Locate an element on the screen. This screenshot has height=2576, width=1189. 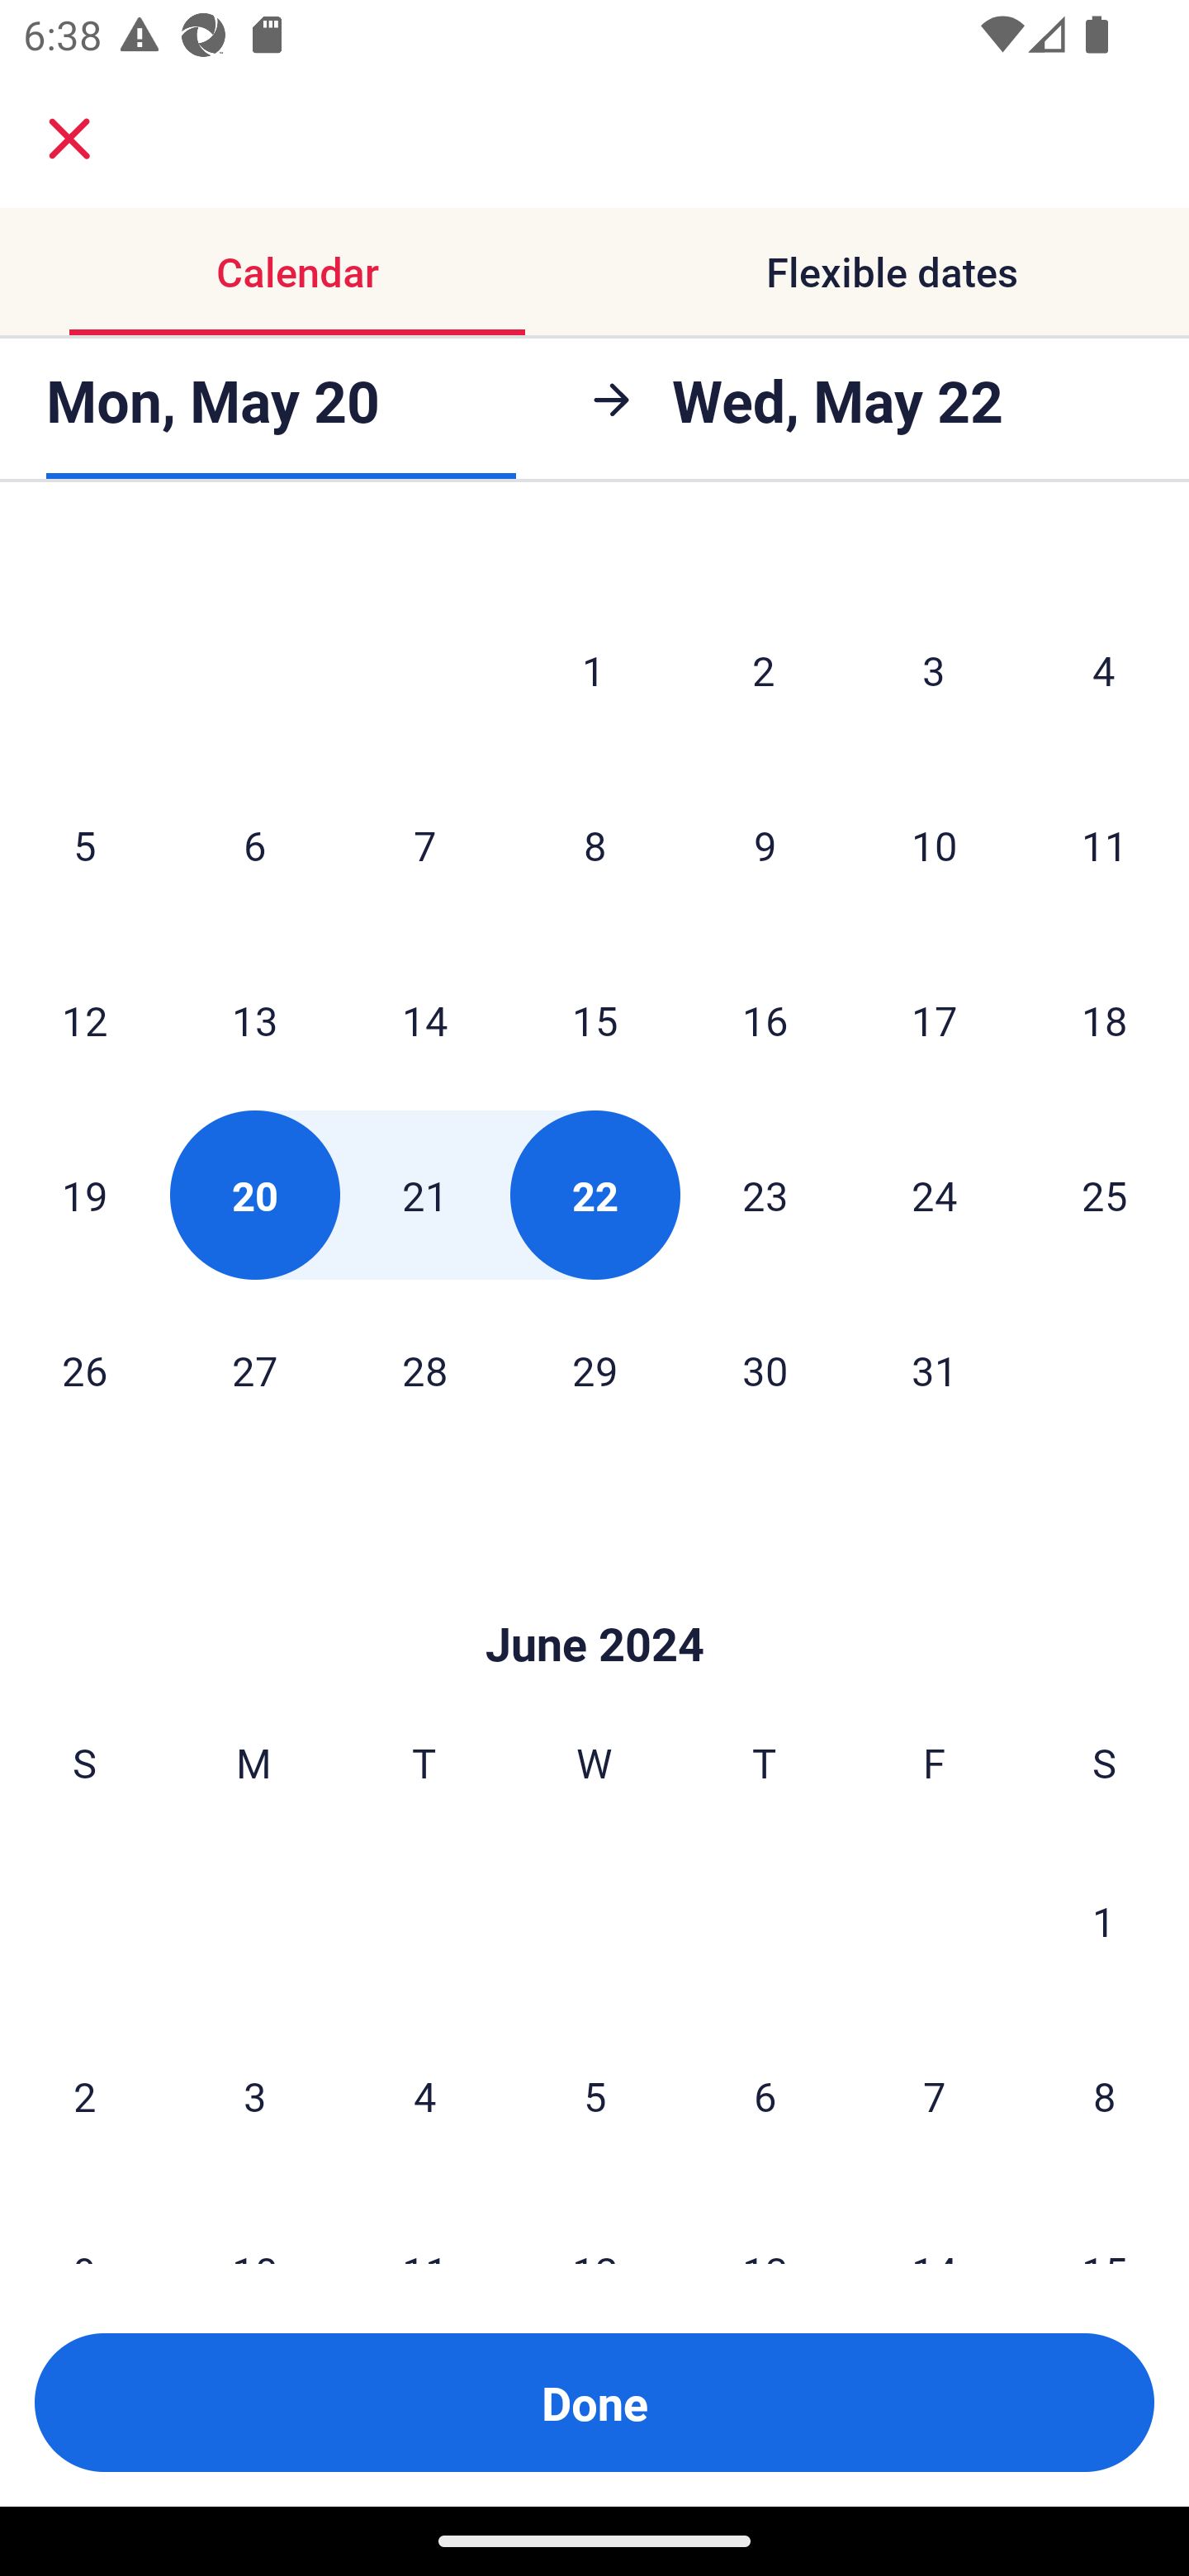
24 Friday, May 24, 2024 is located at coordinates (935, 1195).